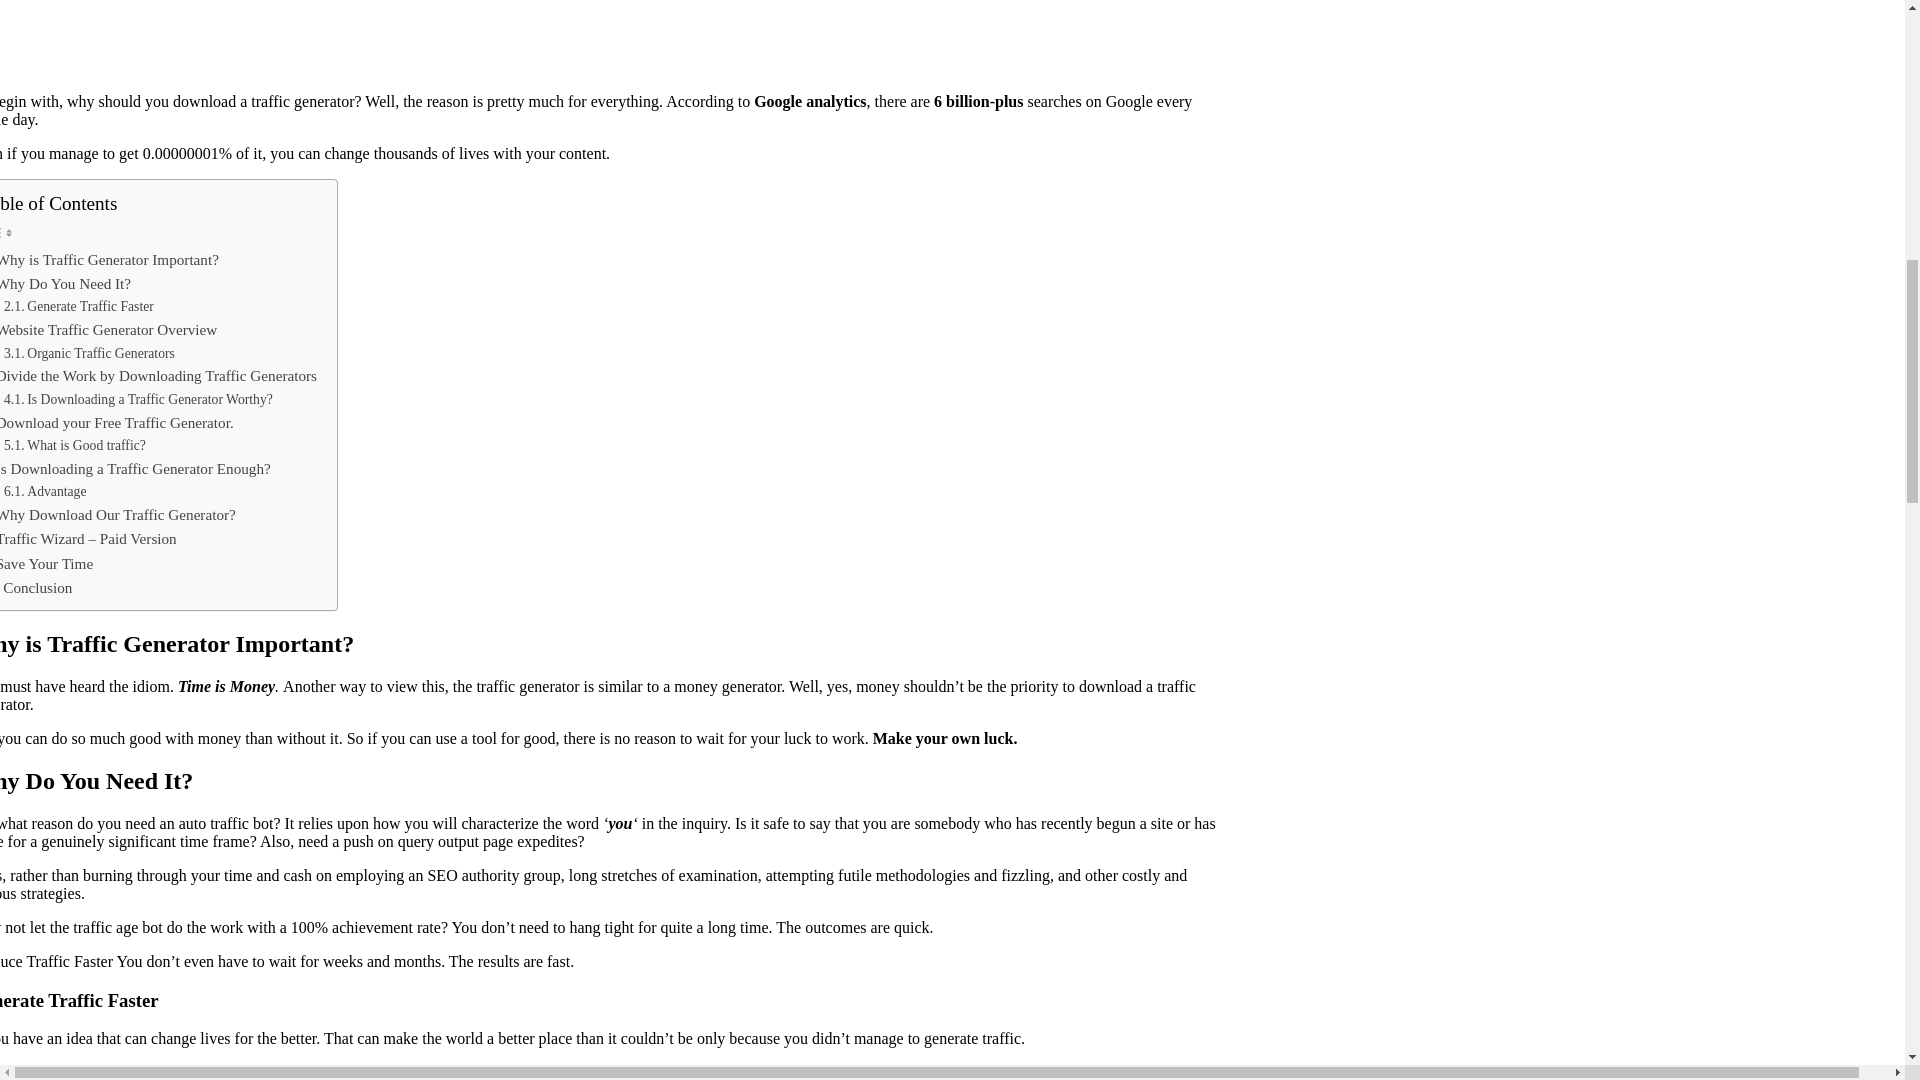 The width and height of the screenshot is (1920, 1080). What do you see at coordinates (78, 306) in the screenshot?
I see `Generate Traffic Faster` at bounding box center [78, 306].